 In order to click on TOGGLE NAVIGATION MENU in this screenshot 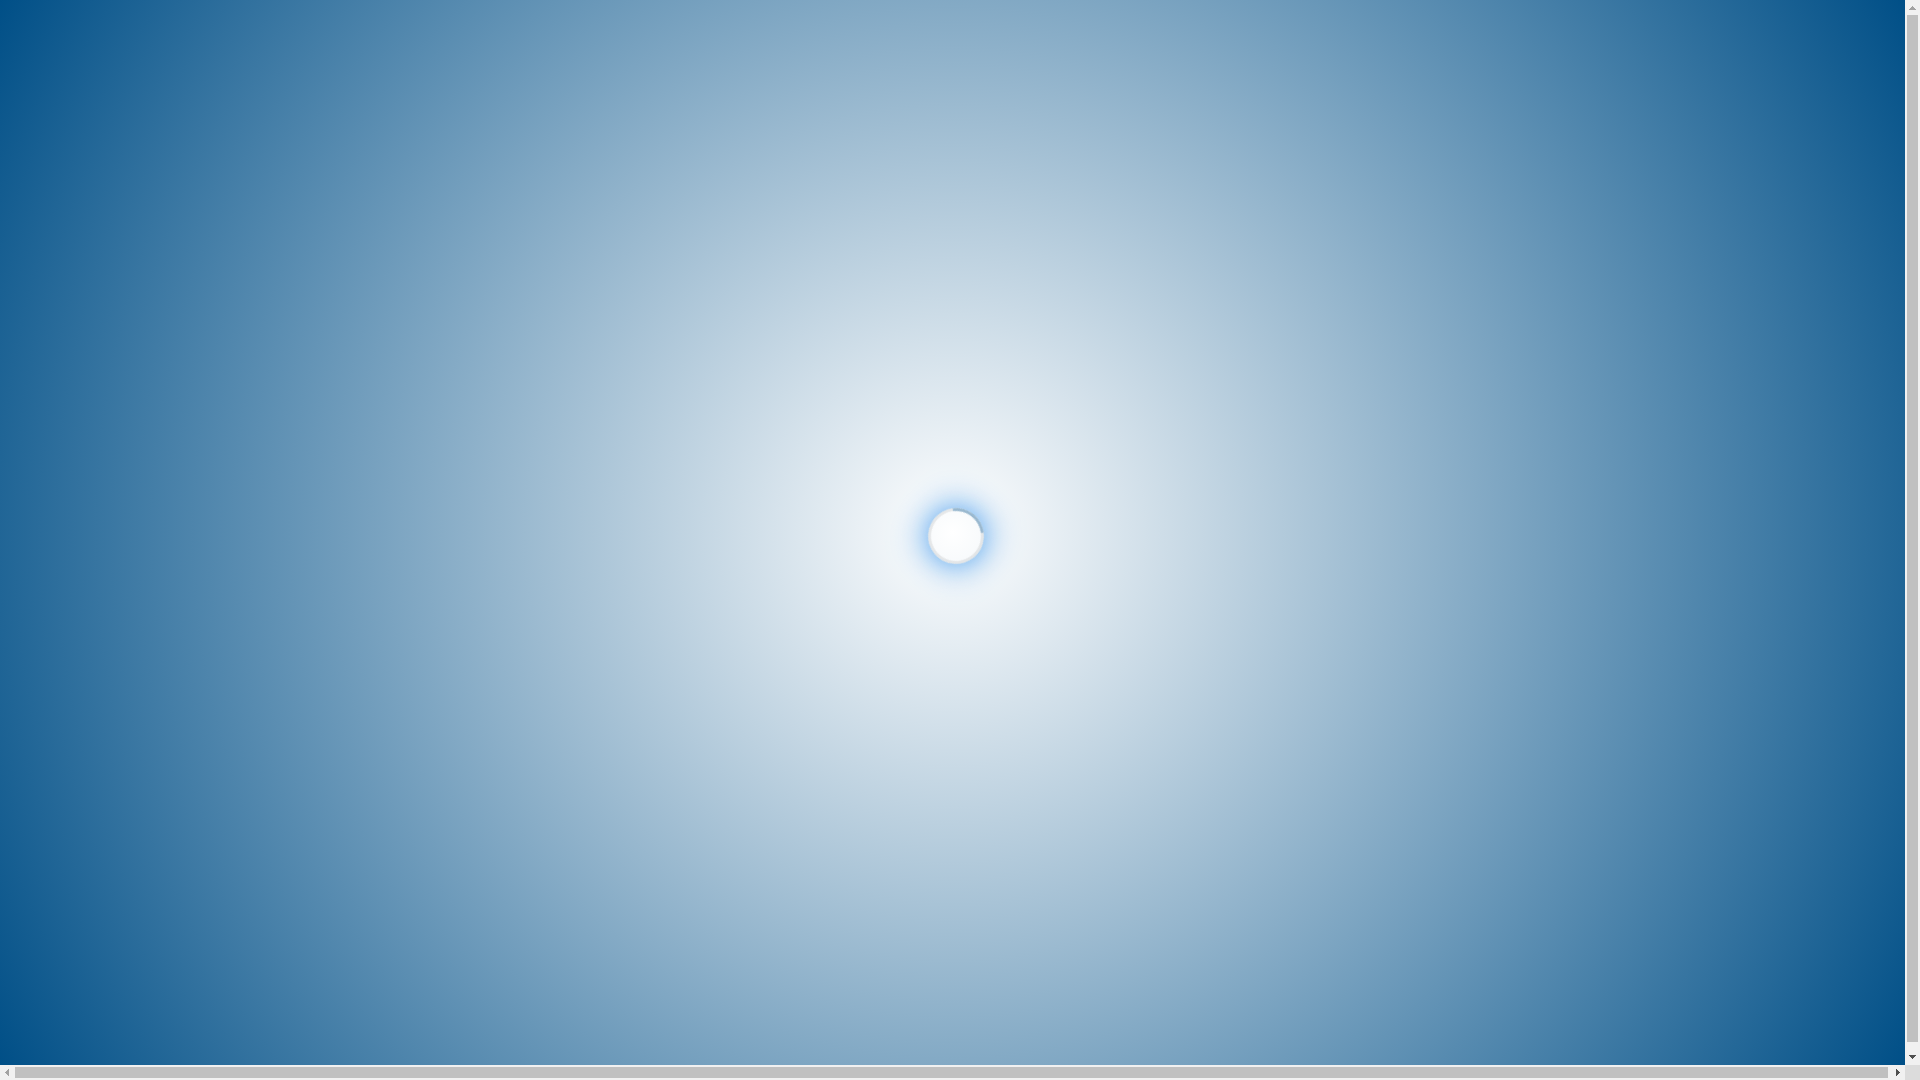, I will do `click(110, 107)`.